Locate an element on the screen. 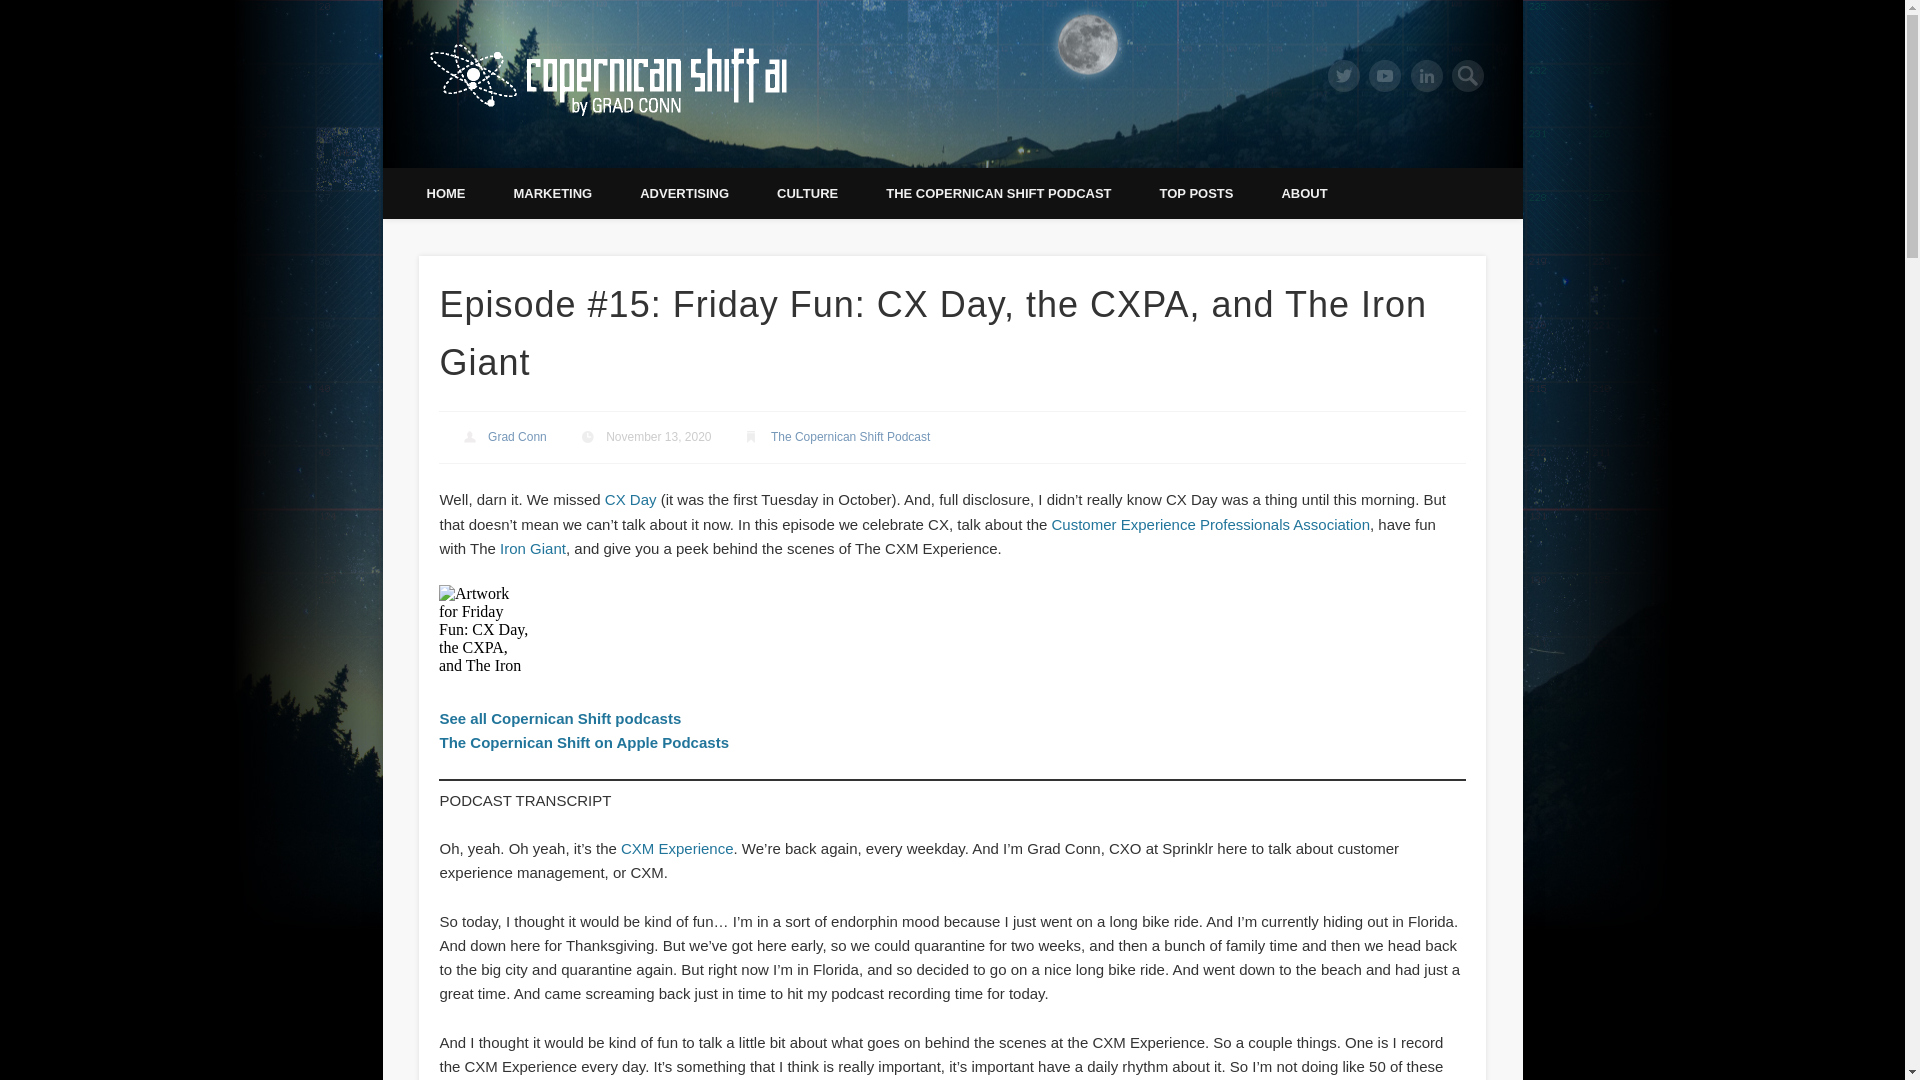  MARKETING is located at coordinates (552, 194).